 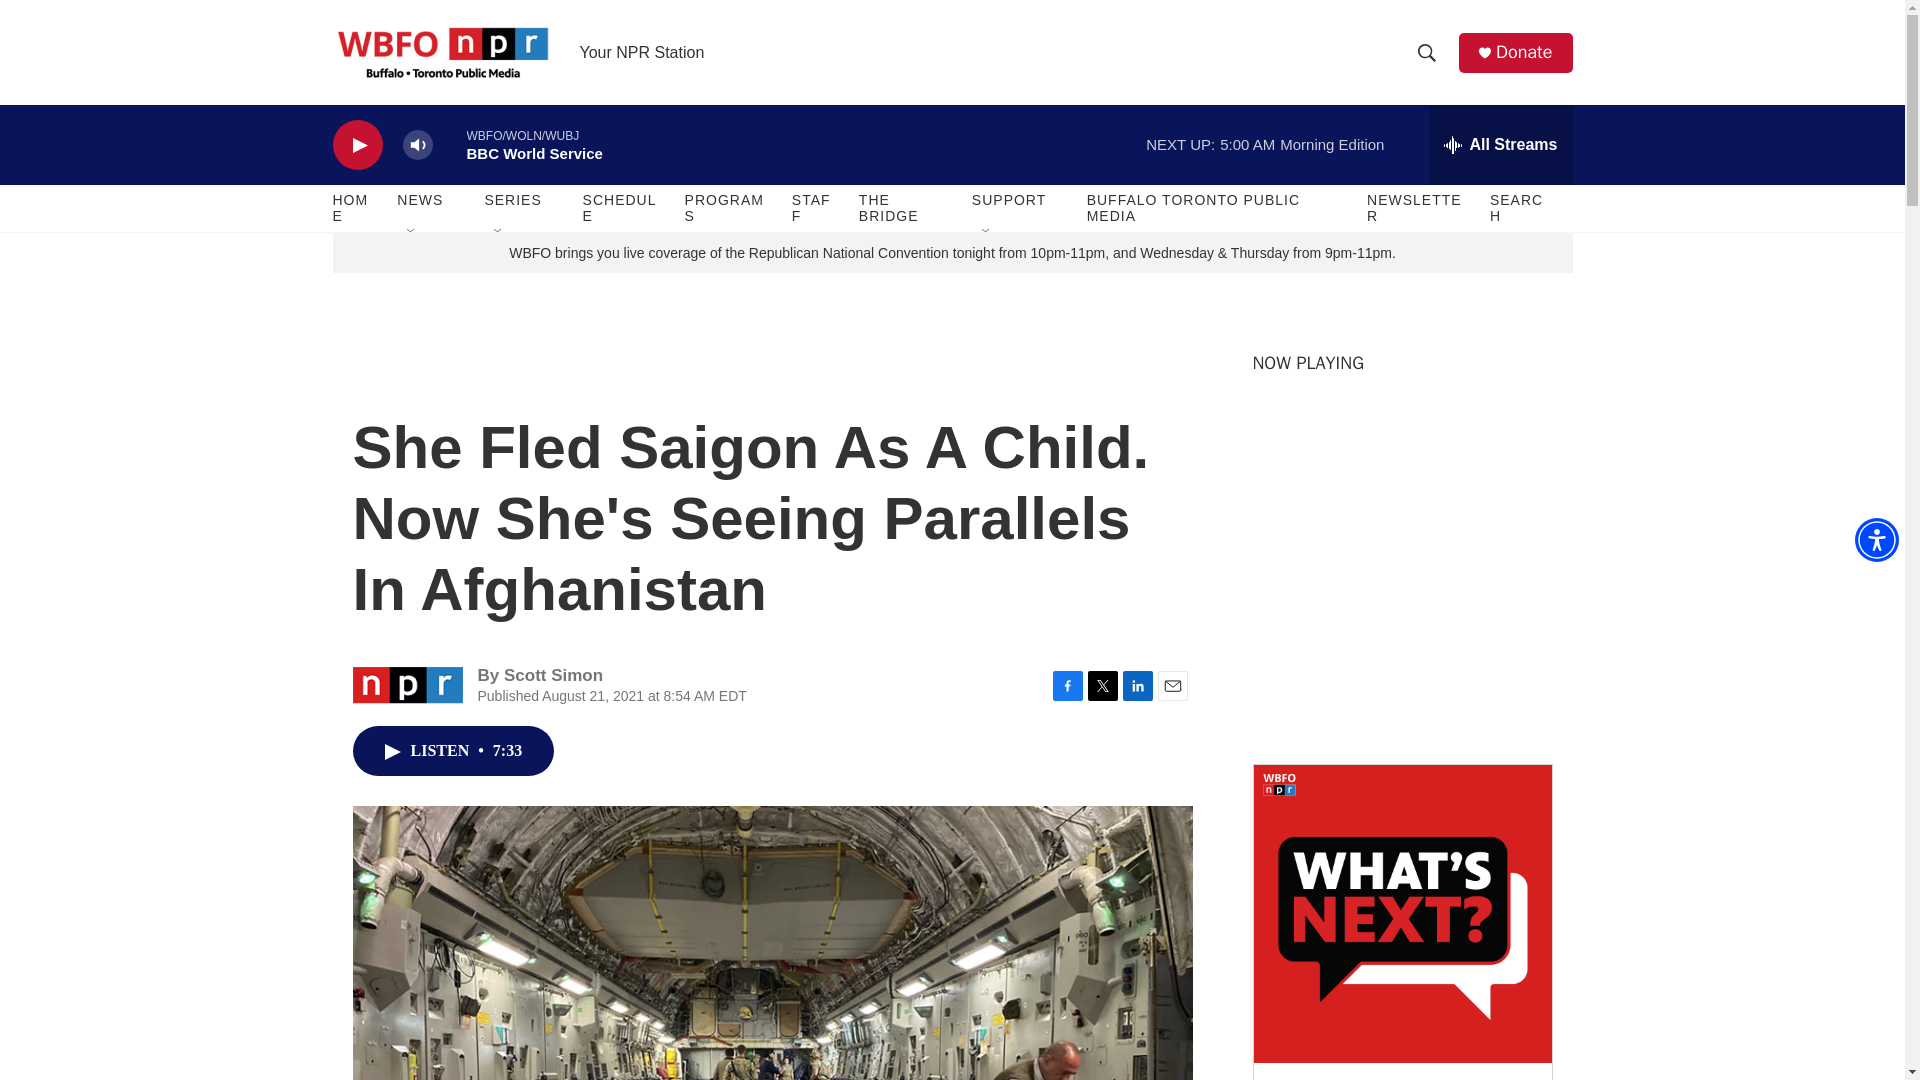 What do you see at coordinates (1876, 540) in the screenshot?
I see `Accessibility Menu` at bounding box center [1876, 540].